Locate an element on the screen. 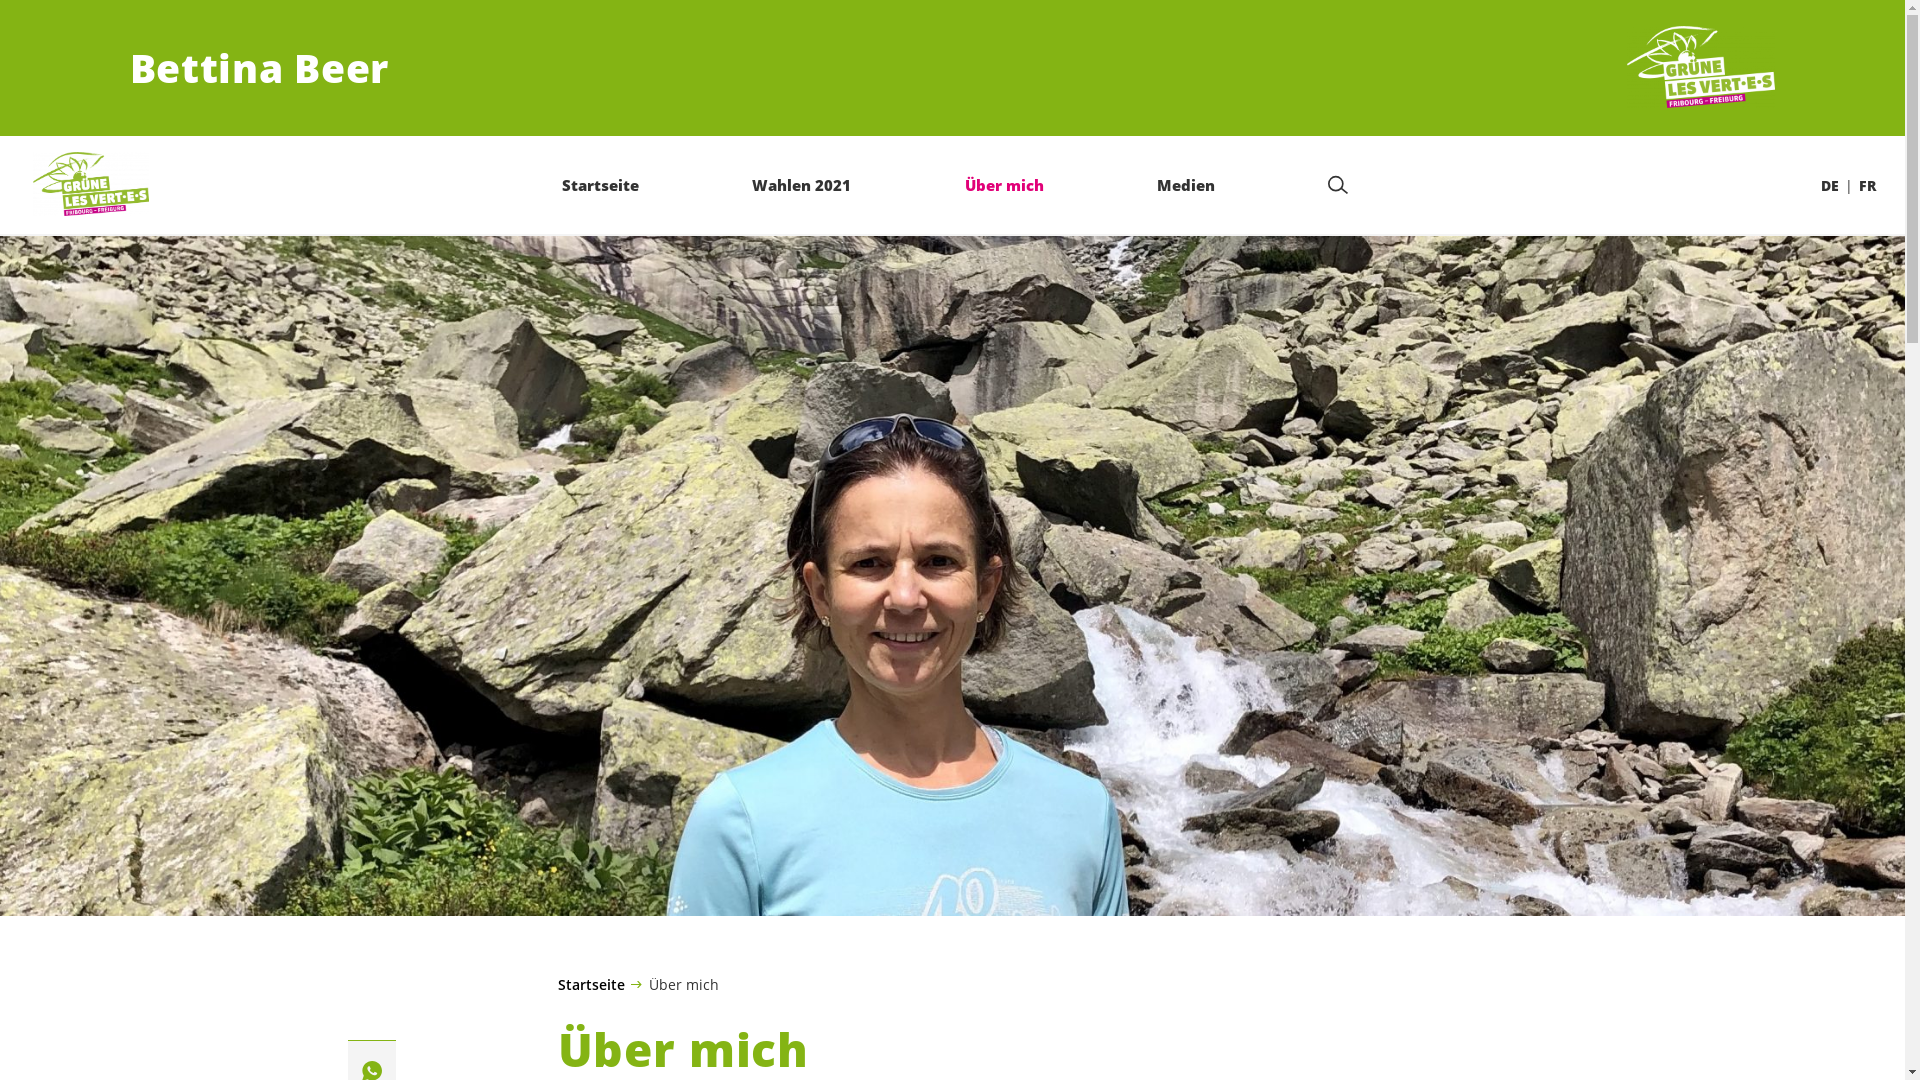 This screenshot has height=1080, width=1920. DE is located at coordinates (1830, 186).